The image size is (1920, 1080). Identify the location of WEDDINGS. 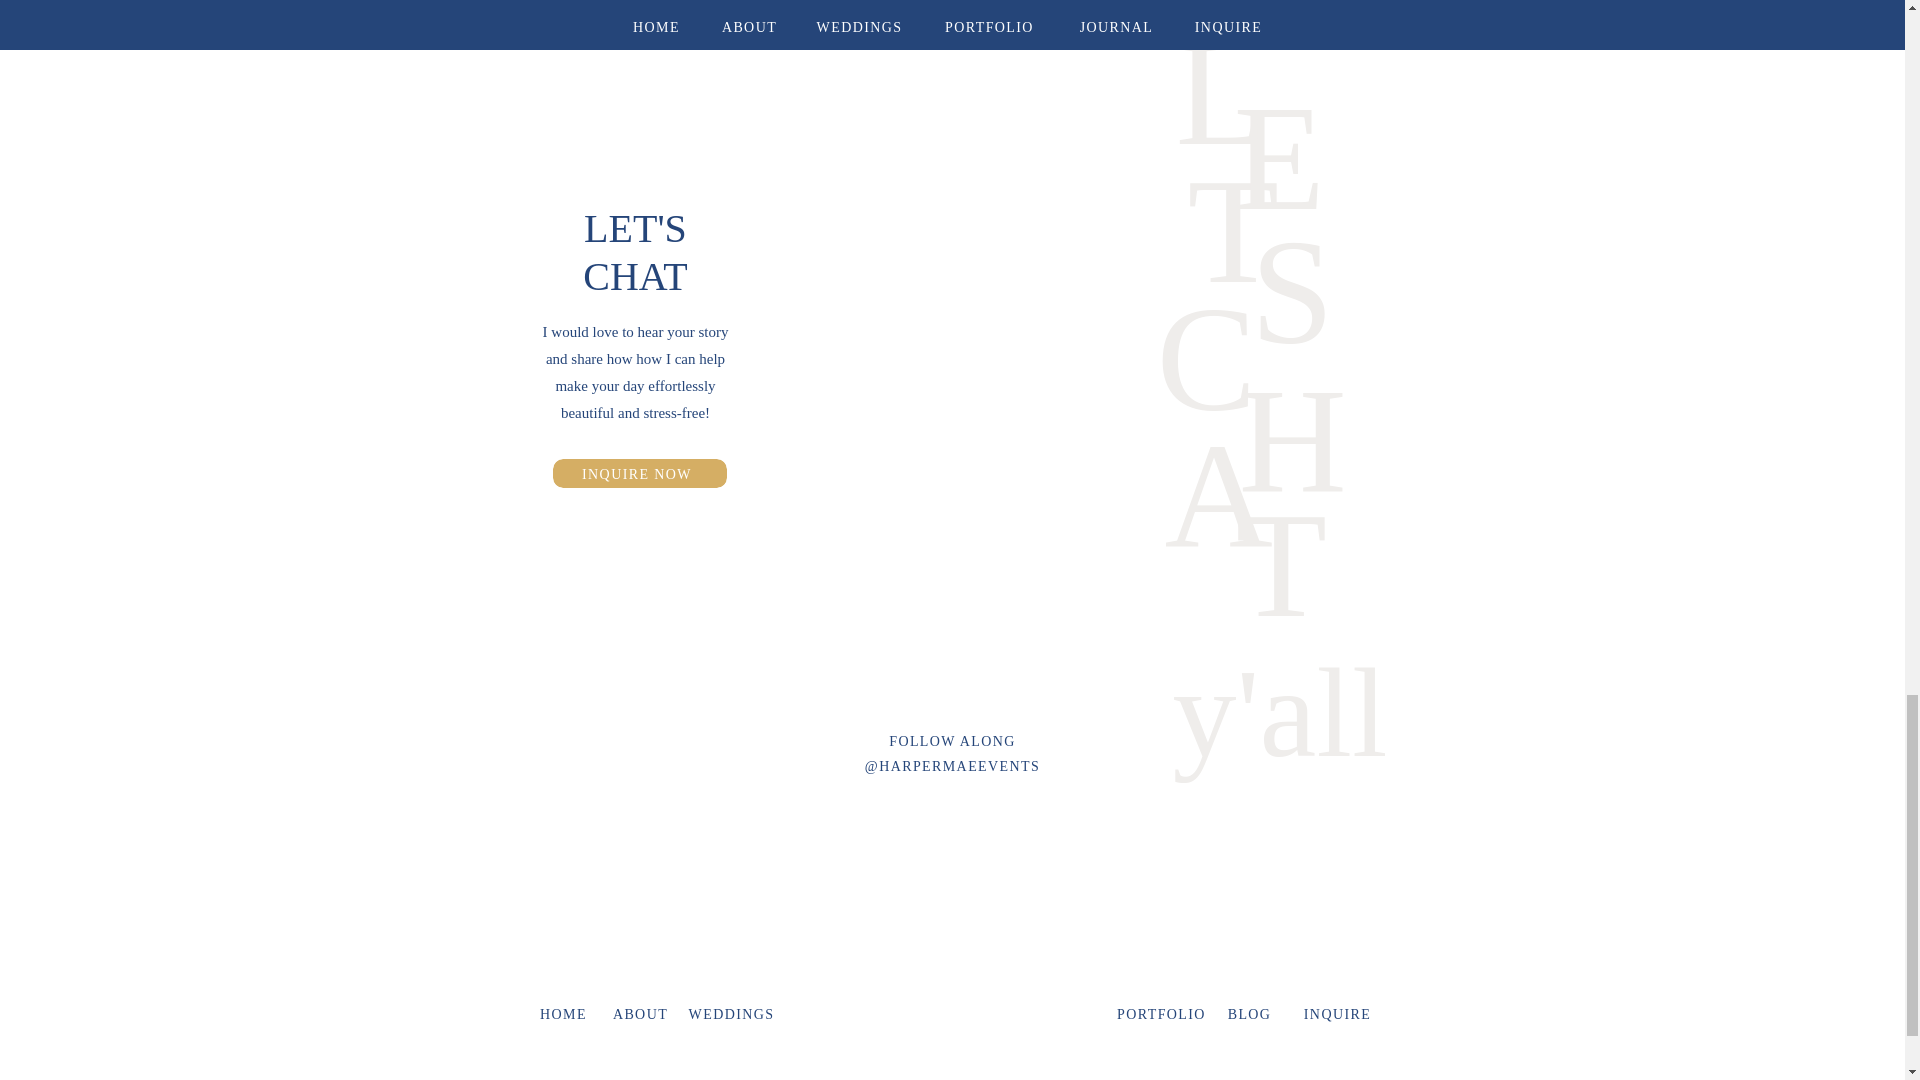
(731, 1011).